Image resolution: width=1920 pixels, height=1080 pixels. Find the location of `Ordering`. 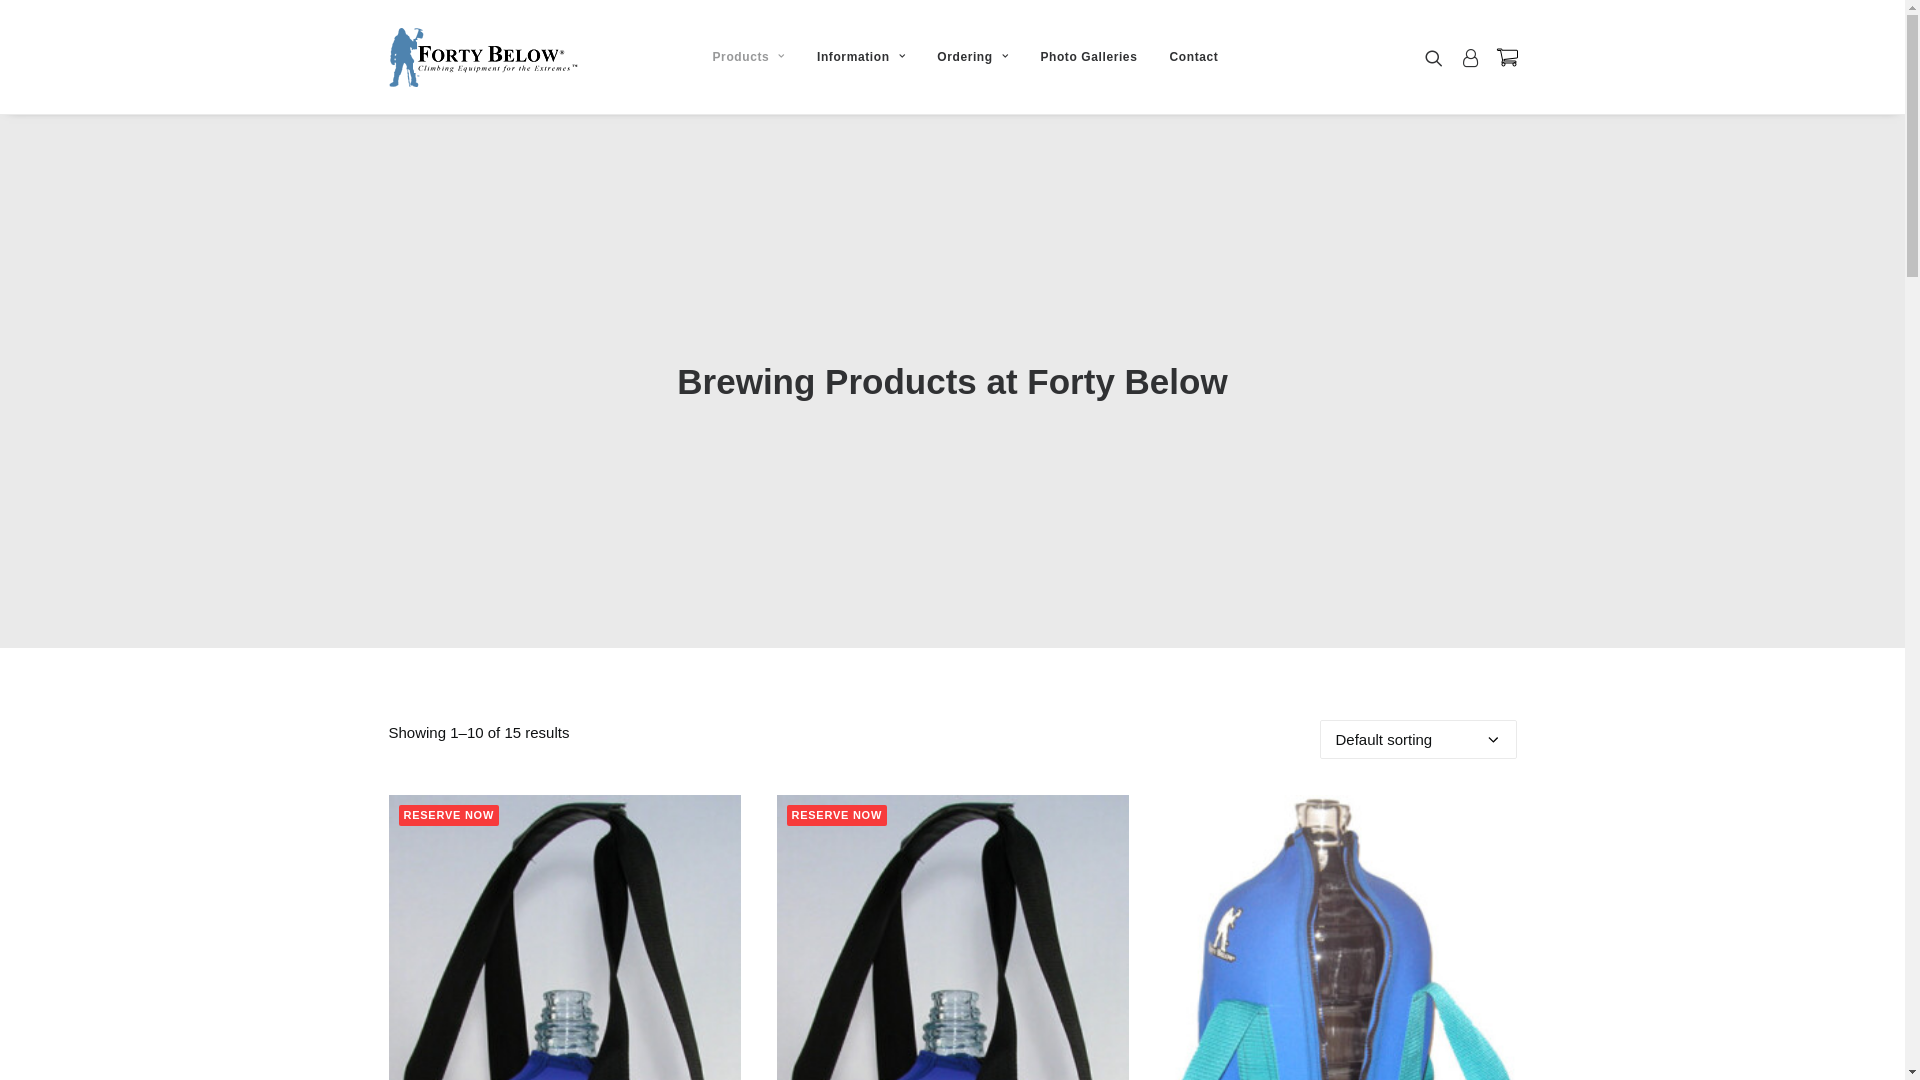

Ordering is located at coordinates (972, 57).